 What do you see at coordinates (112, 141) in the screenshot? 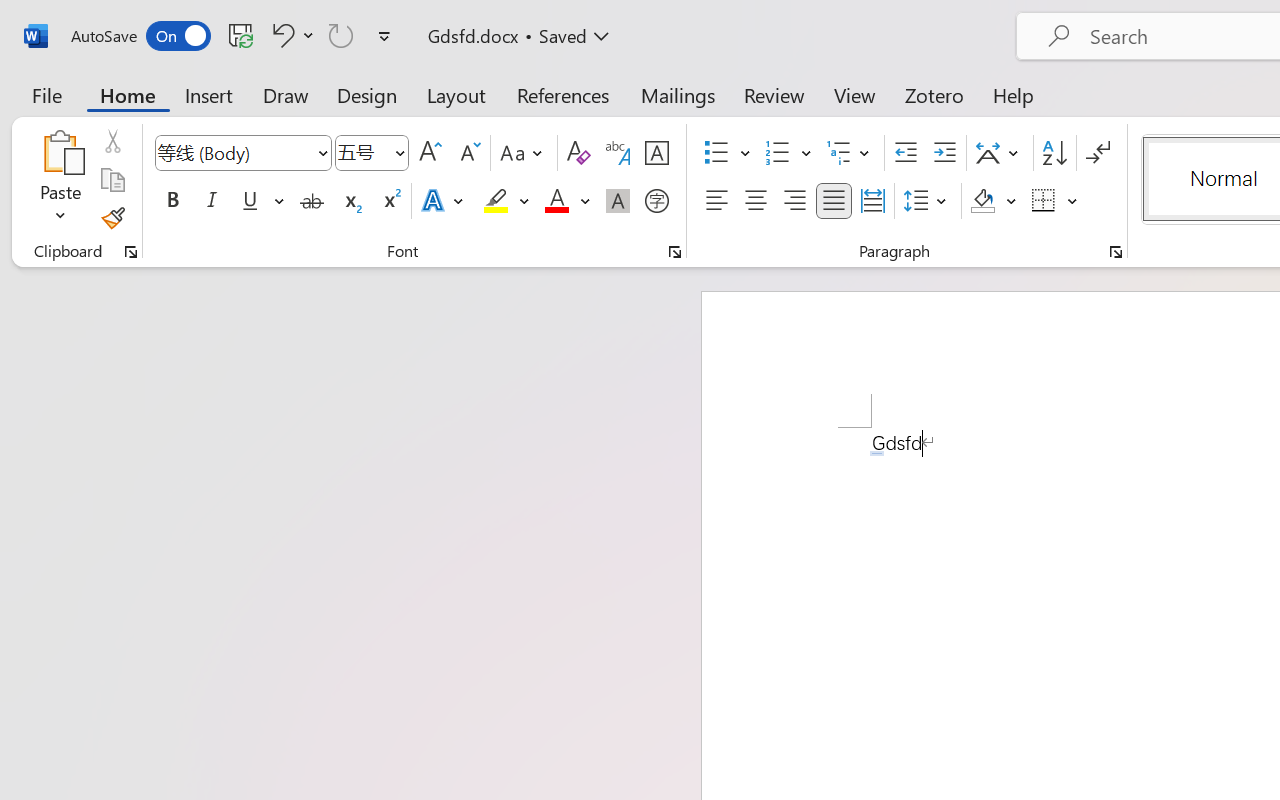
I see `Cut` at bounding box center [112, 141].